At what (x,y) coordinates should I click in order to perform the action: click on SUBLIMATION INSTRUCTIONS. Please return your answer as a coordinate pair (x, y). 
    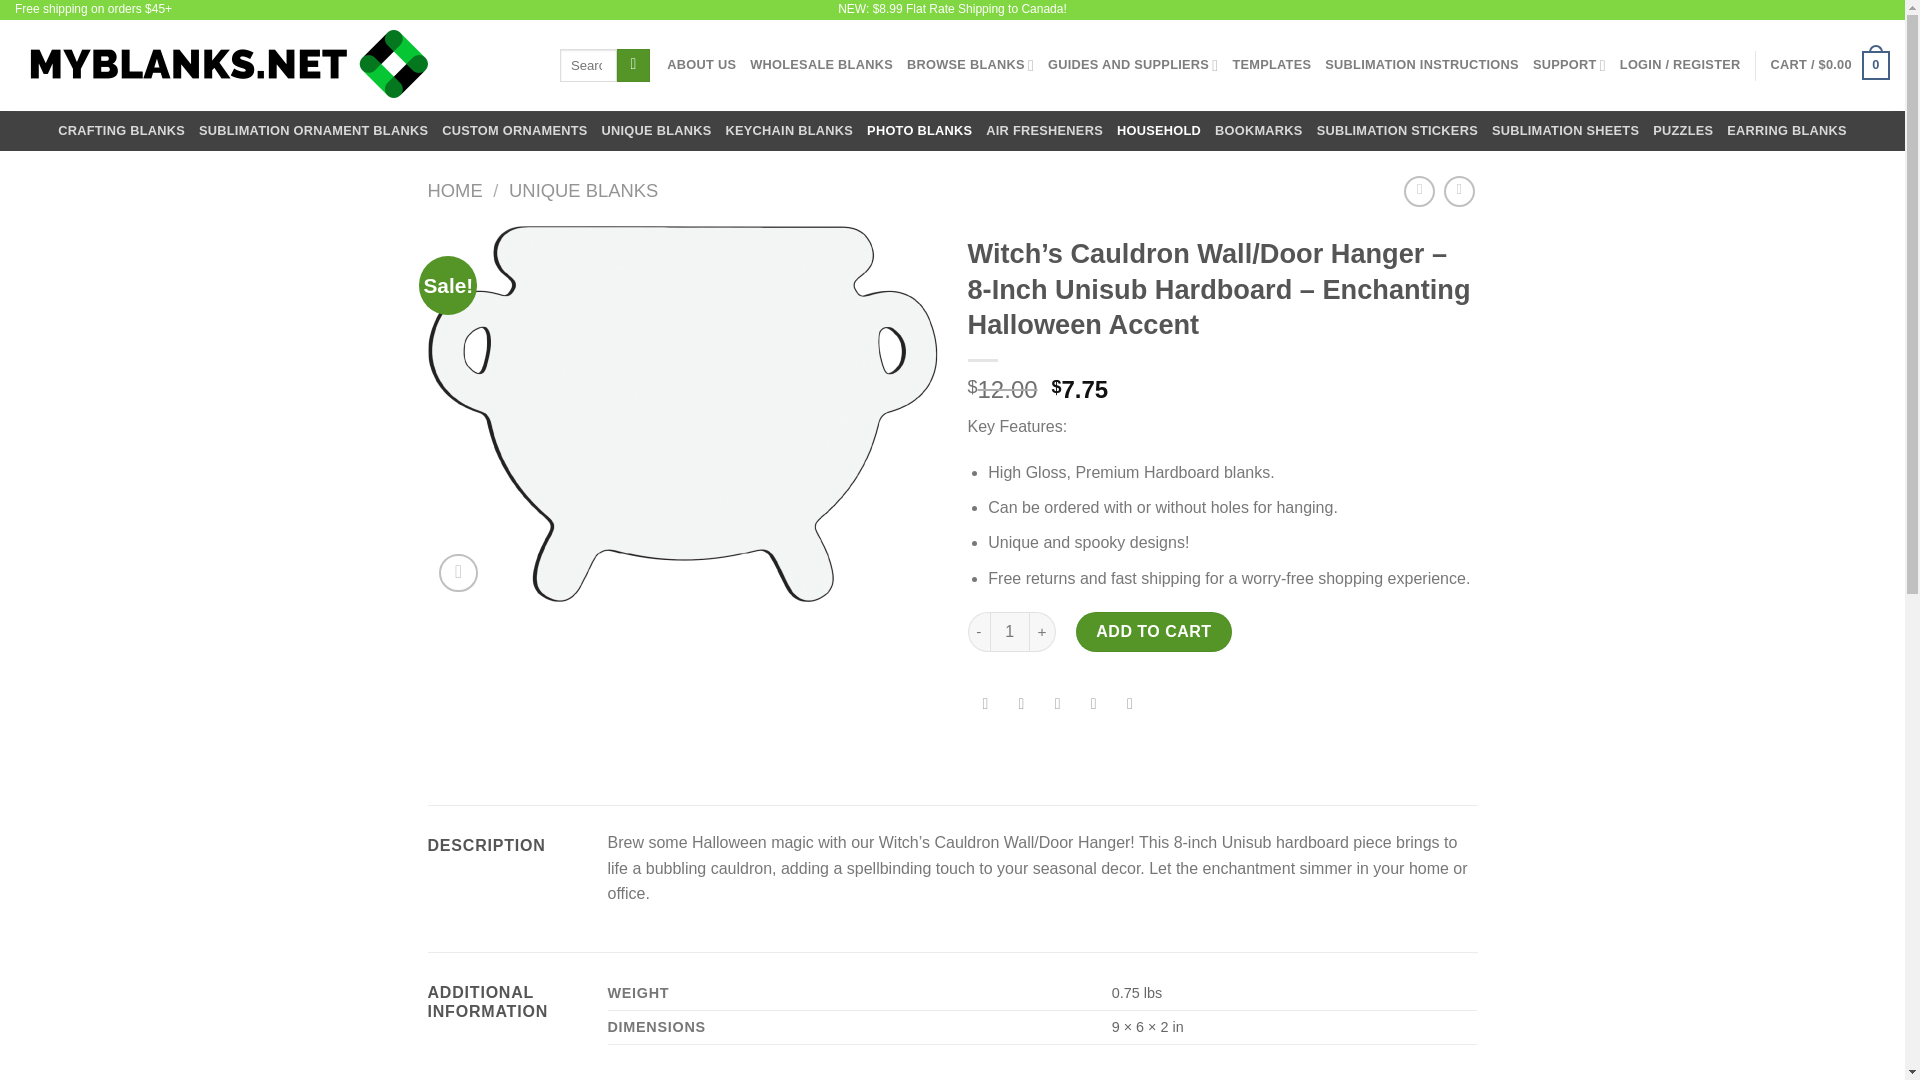
    Looking at the image, I should click on (1421, 65).